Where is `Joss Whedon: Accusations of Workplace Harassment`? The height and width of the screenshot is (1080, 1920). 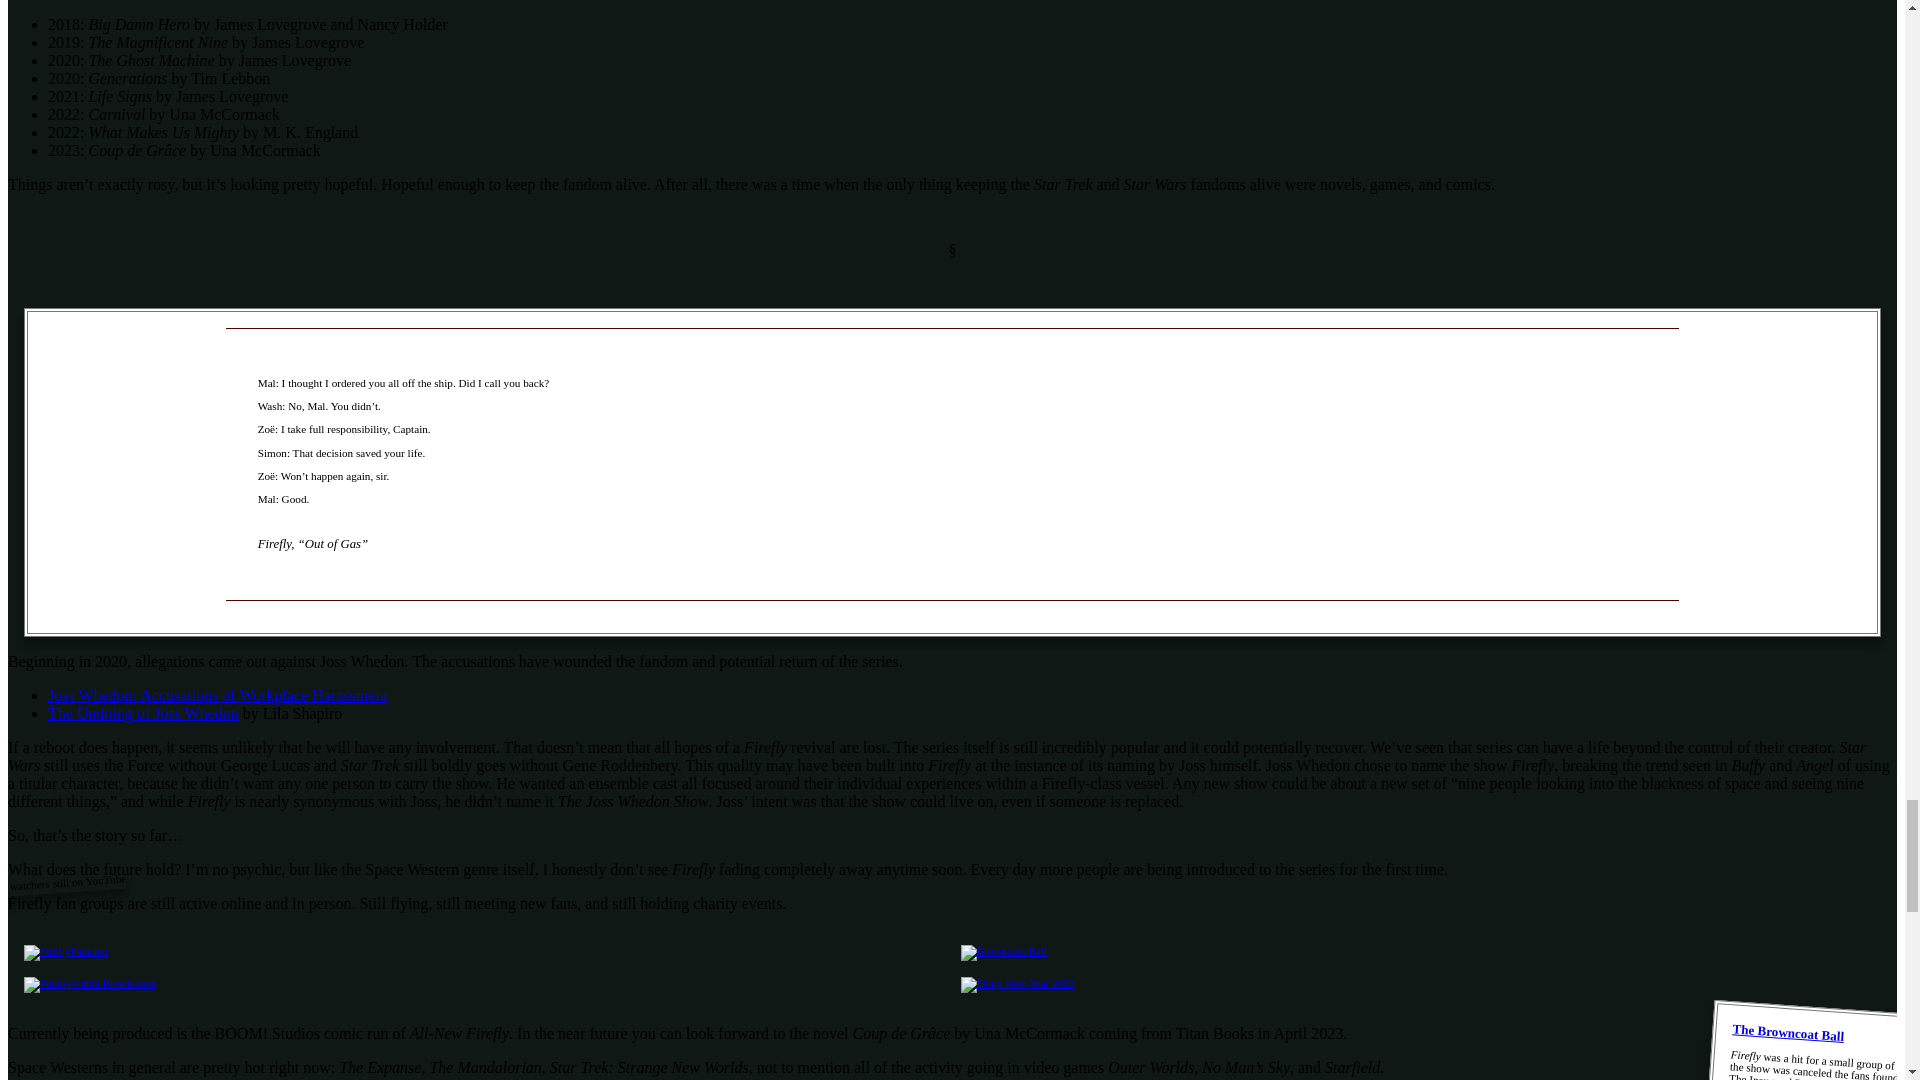 Joss Whedon: Accusations of Workplace Harassment is located at coordinates (218, 695).